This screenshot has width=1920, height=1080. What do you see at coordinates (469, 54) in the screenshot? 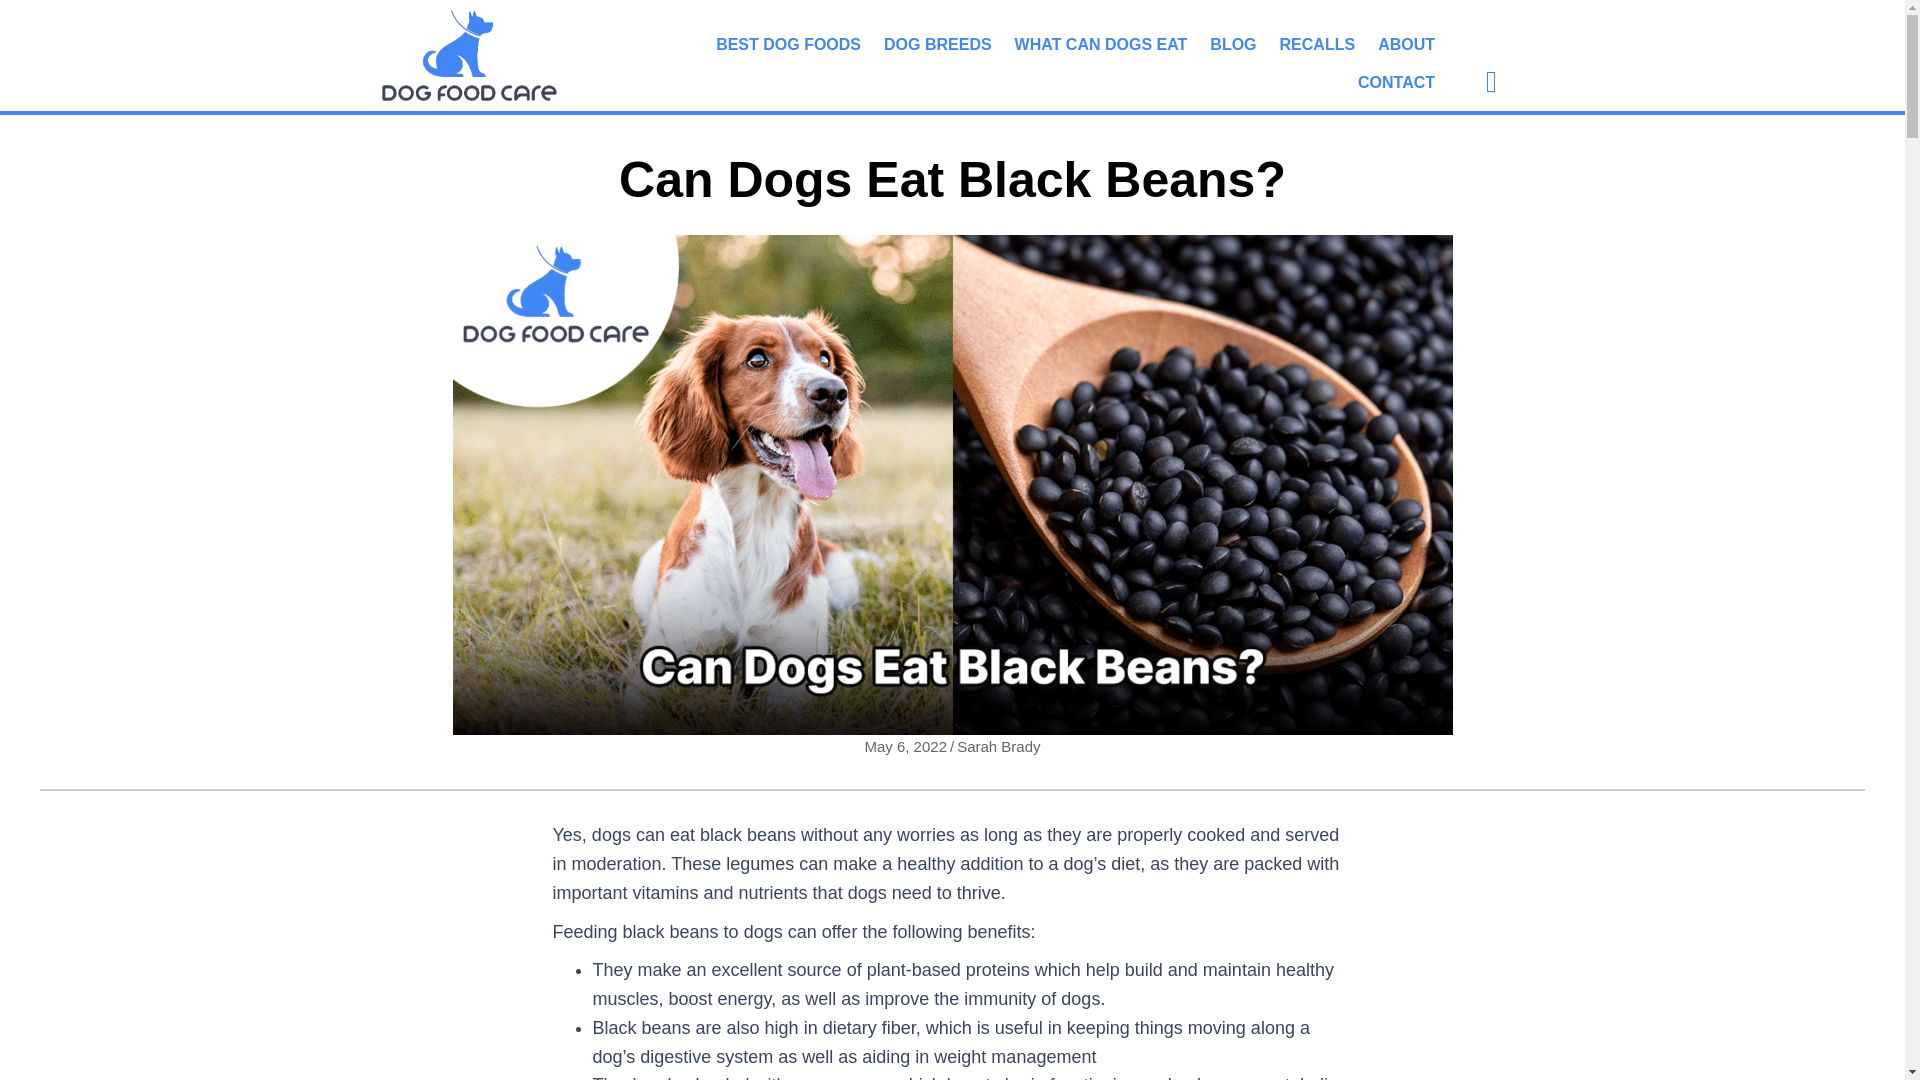
I see `dog-food-care-logo-white-background` at bounding box center [469, 54].